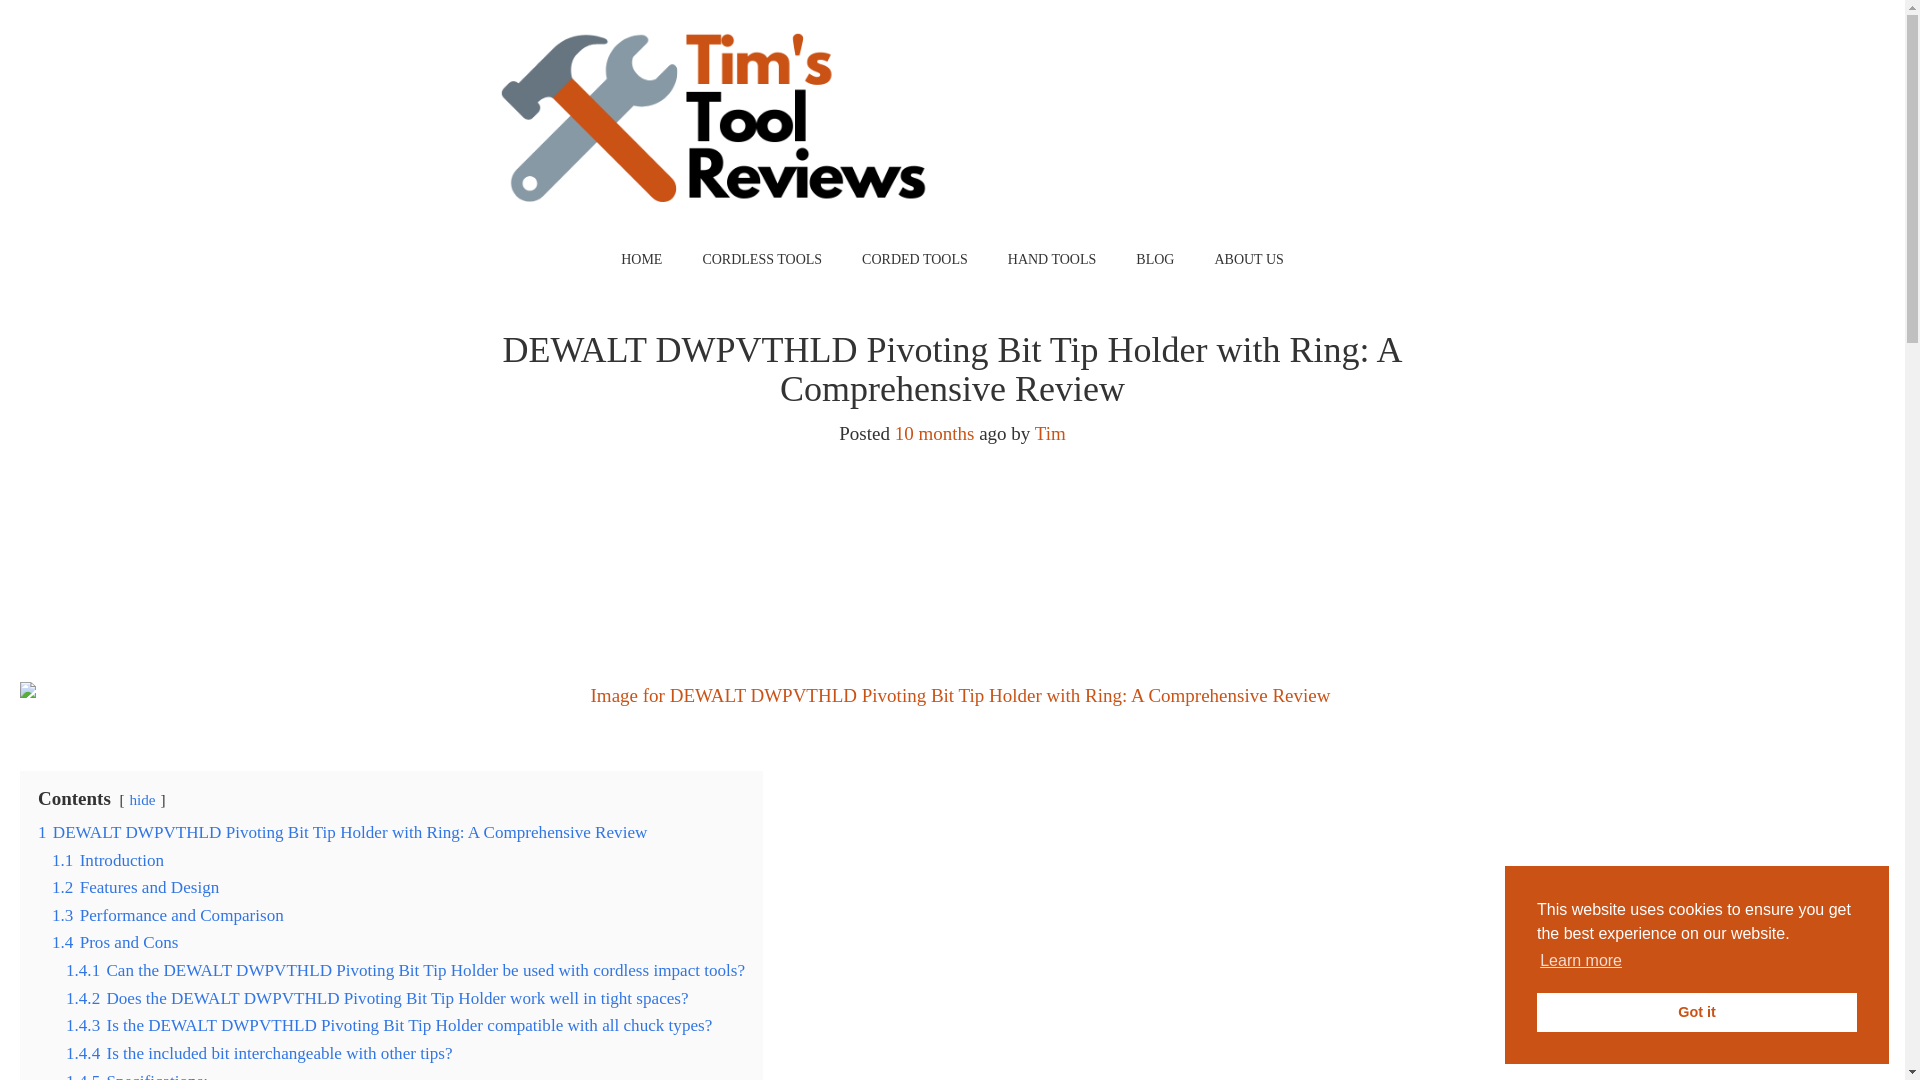  I want to click on BLOG, so click(1154, 259).